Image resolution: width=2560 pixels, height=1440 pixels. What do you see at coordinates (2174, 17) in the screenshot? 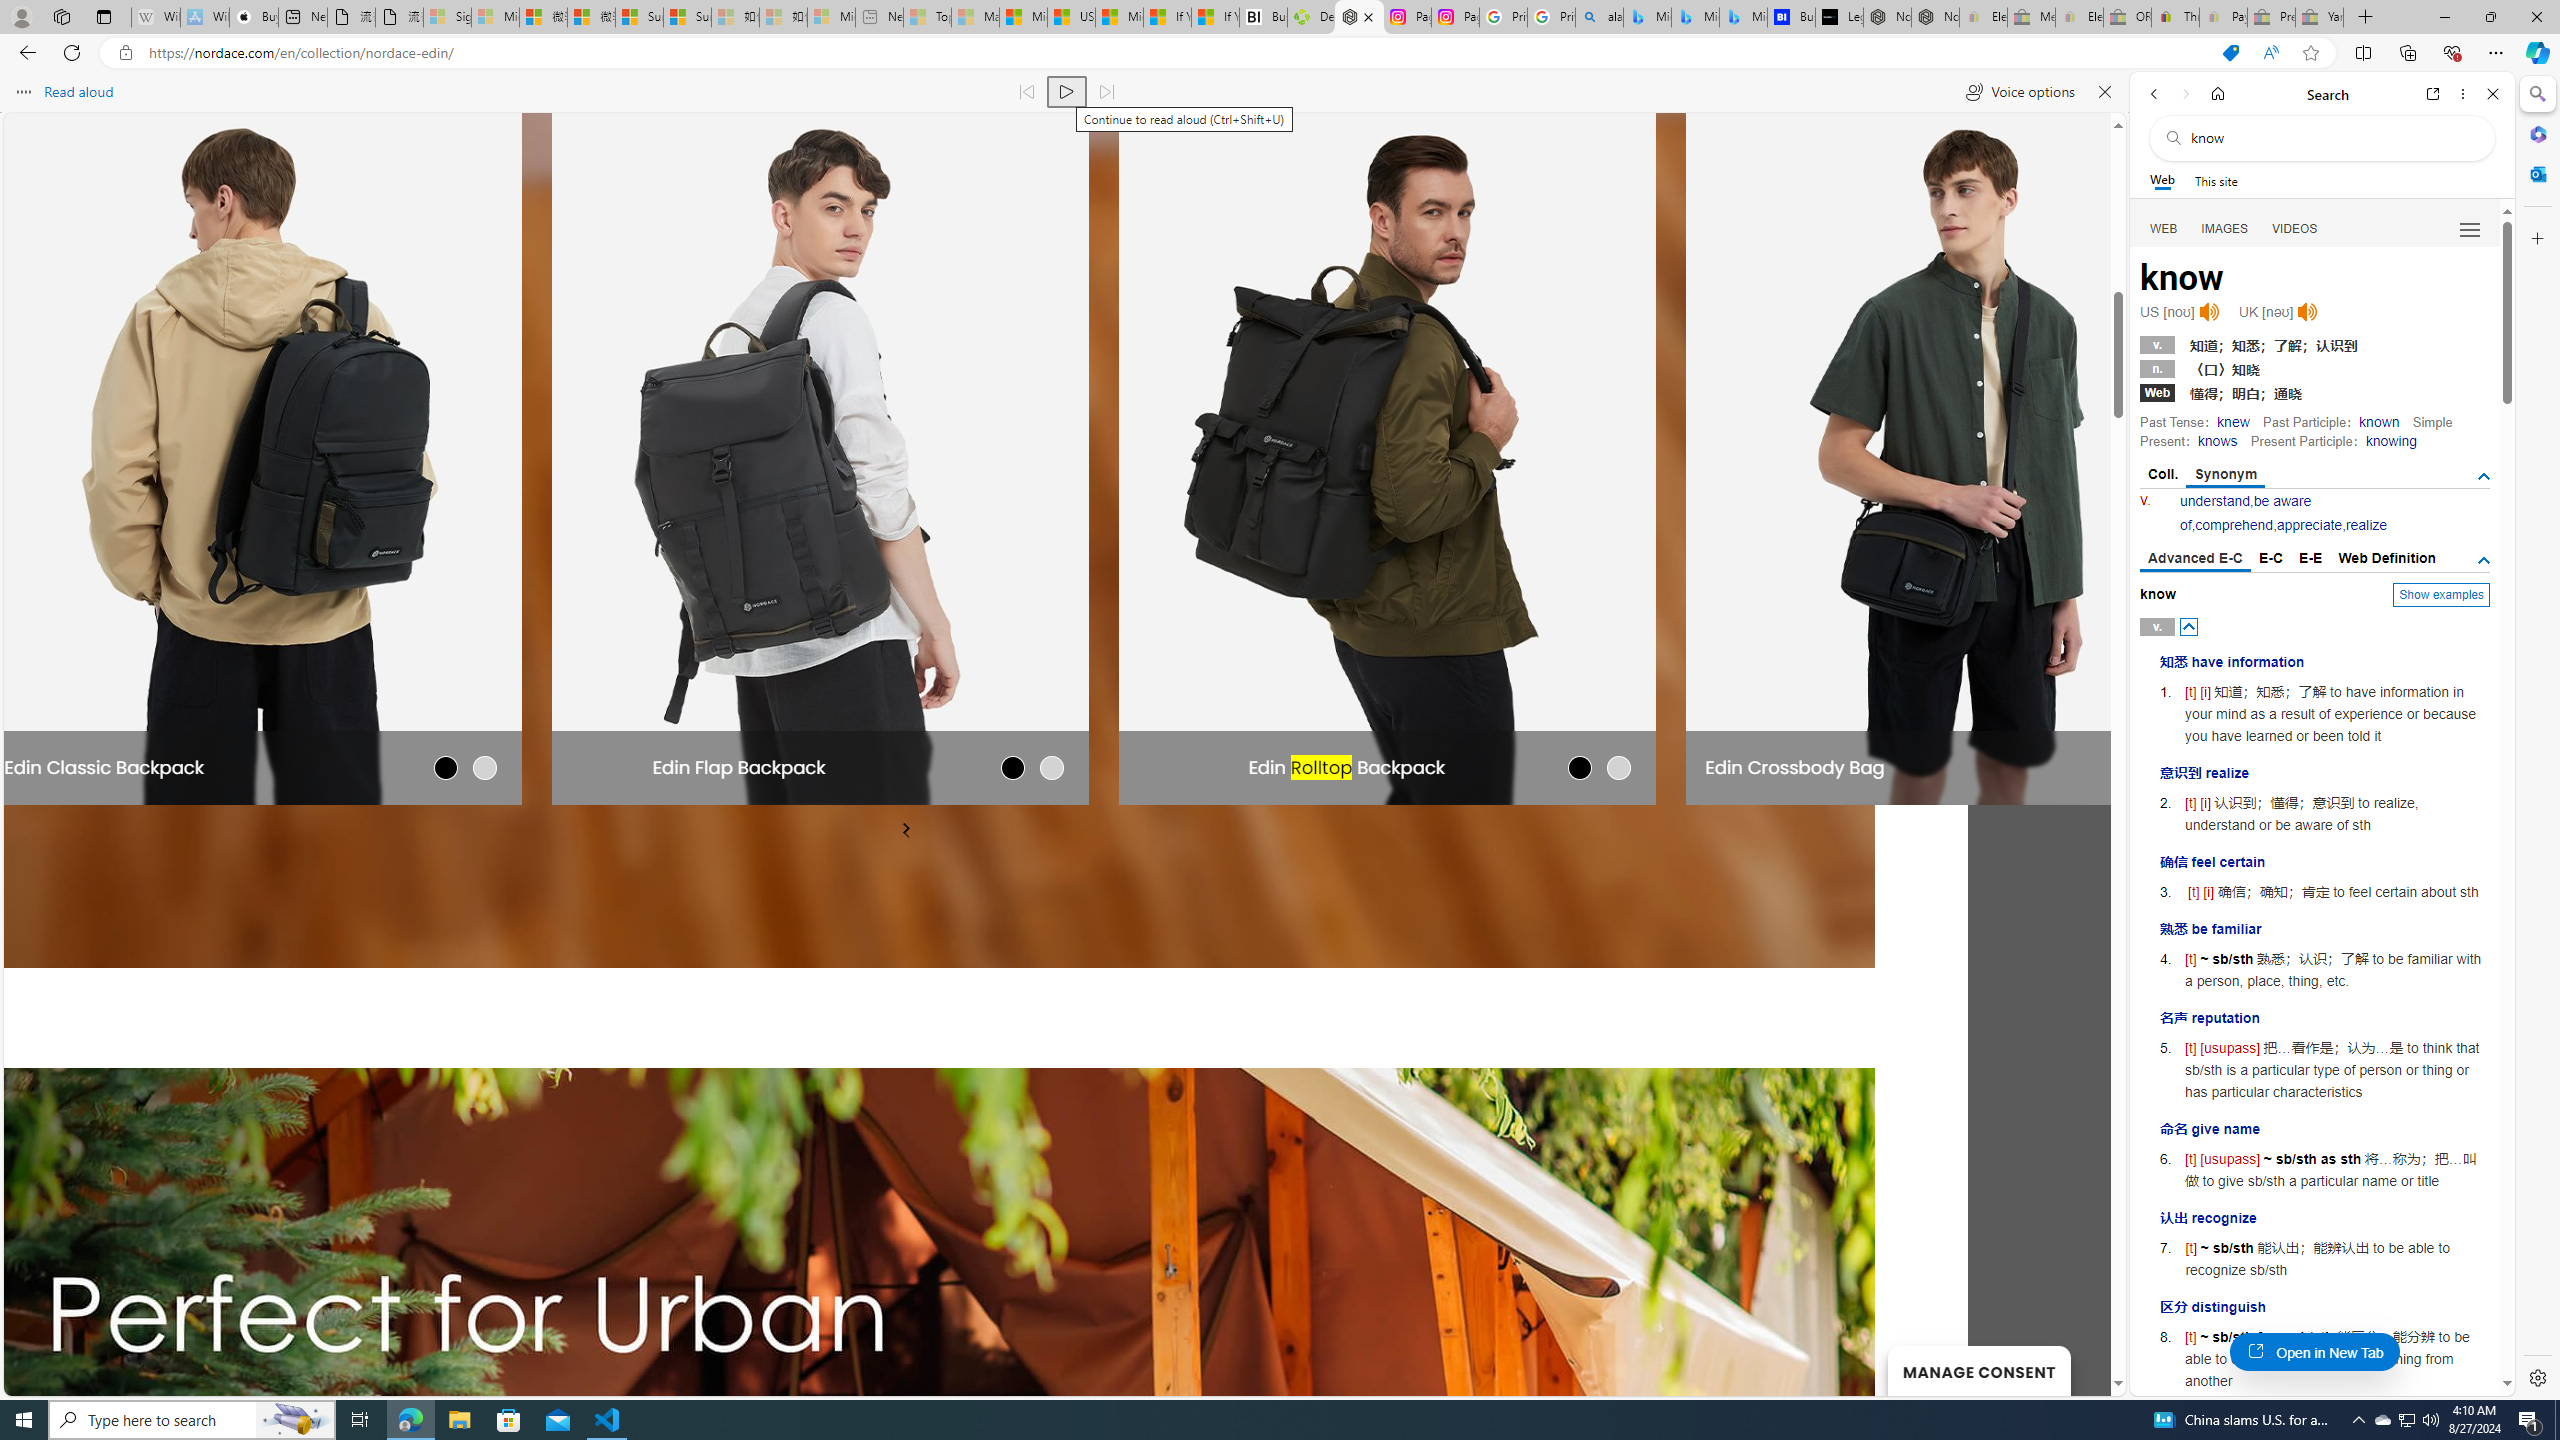
I see `Threats and offensive language policy | eBay` at bounding box center [2174, 17].